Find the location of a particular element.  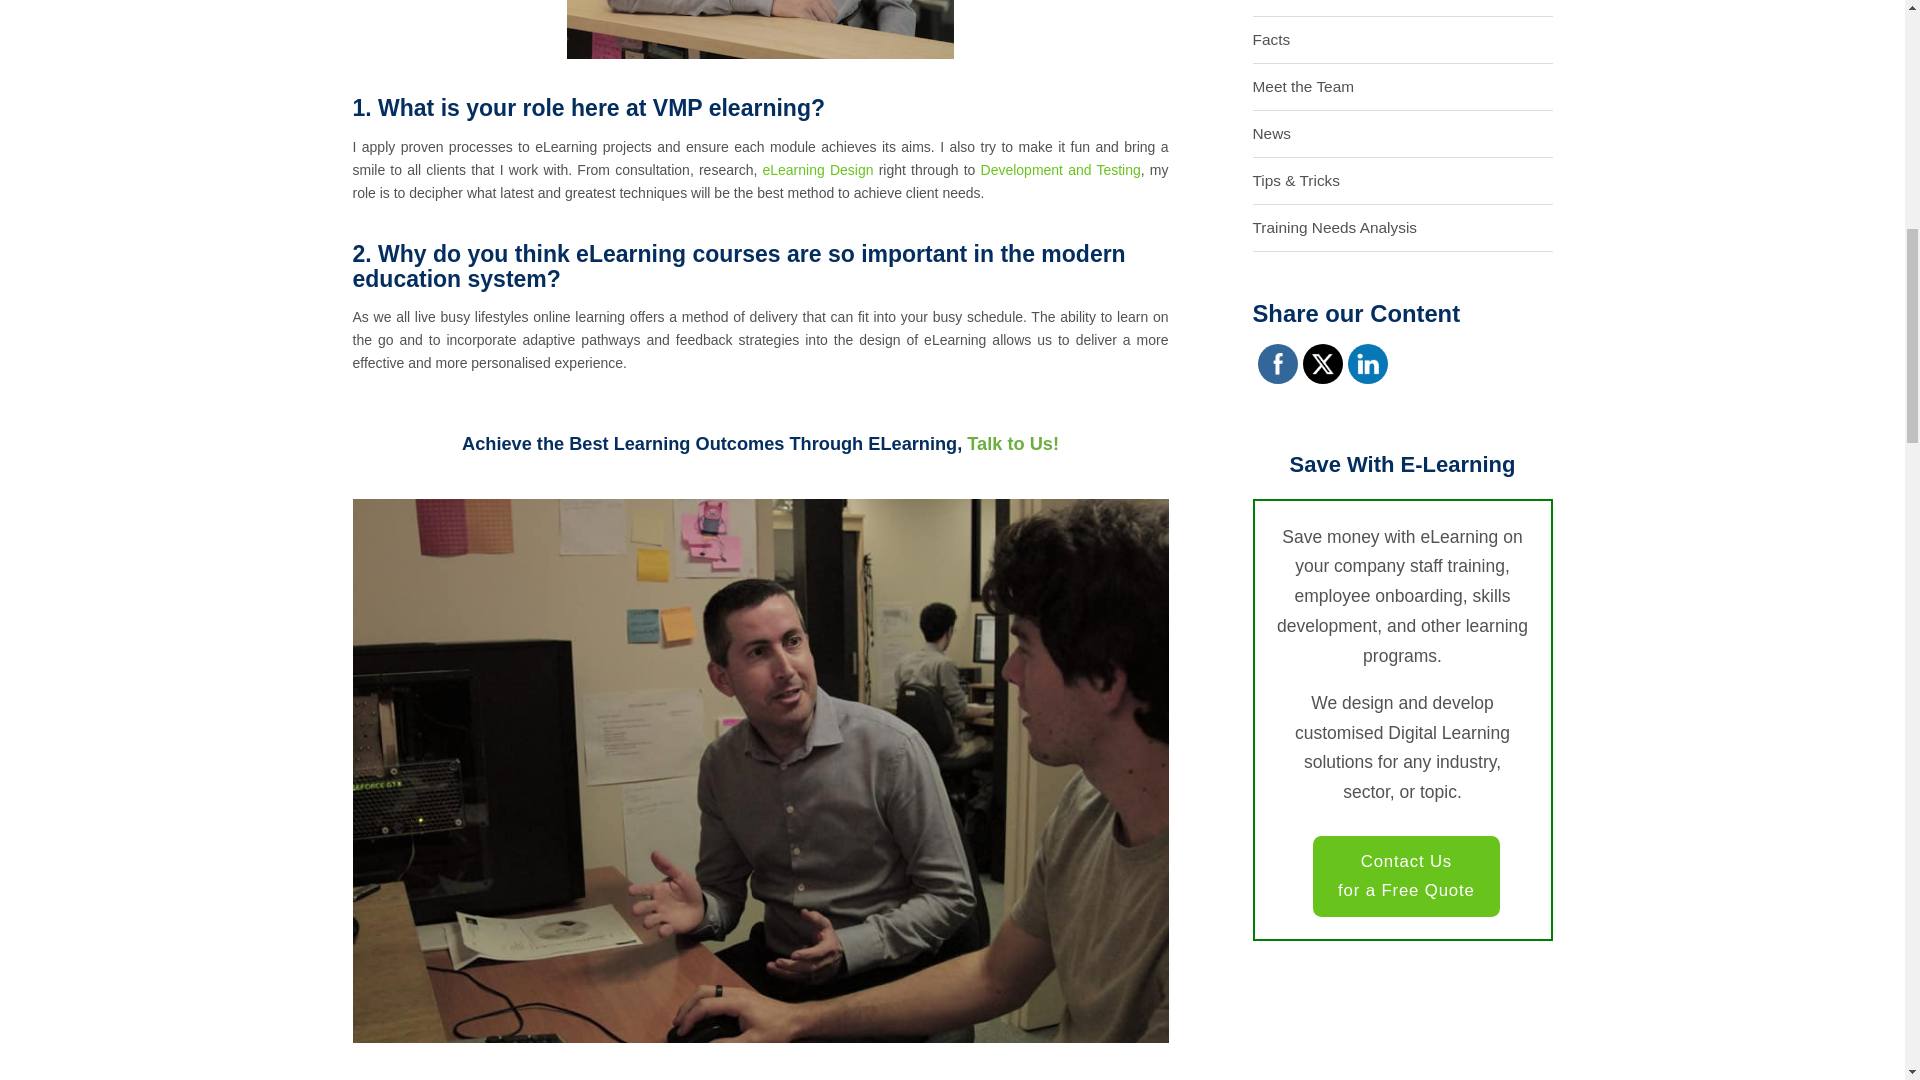

Talk to Us! is located at coordinates (1013, 444).